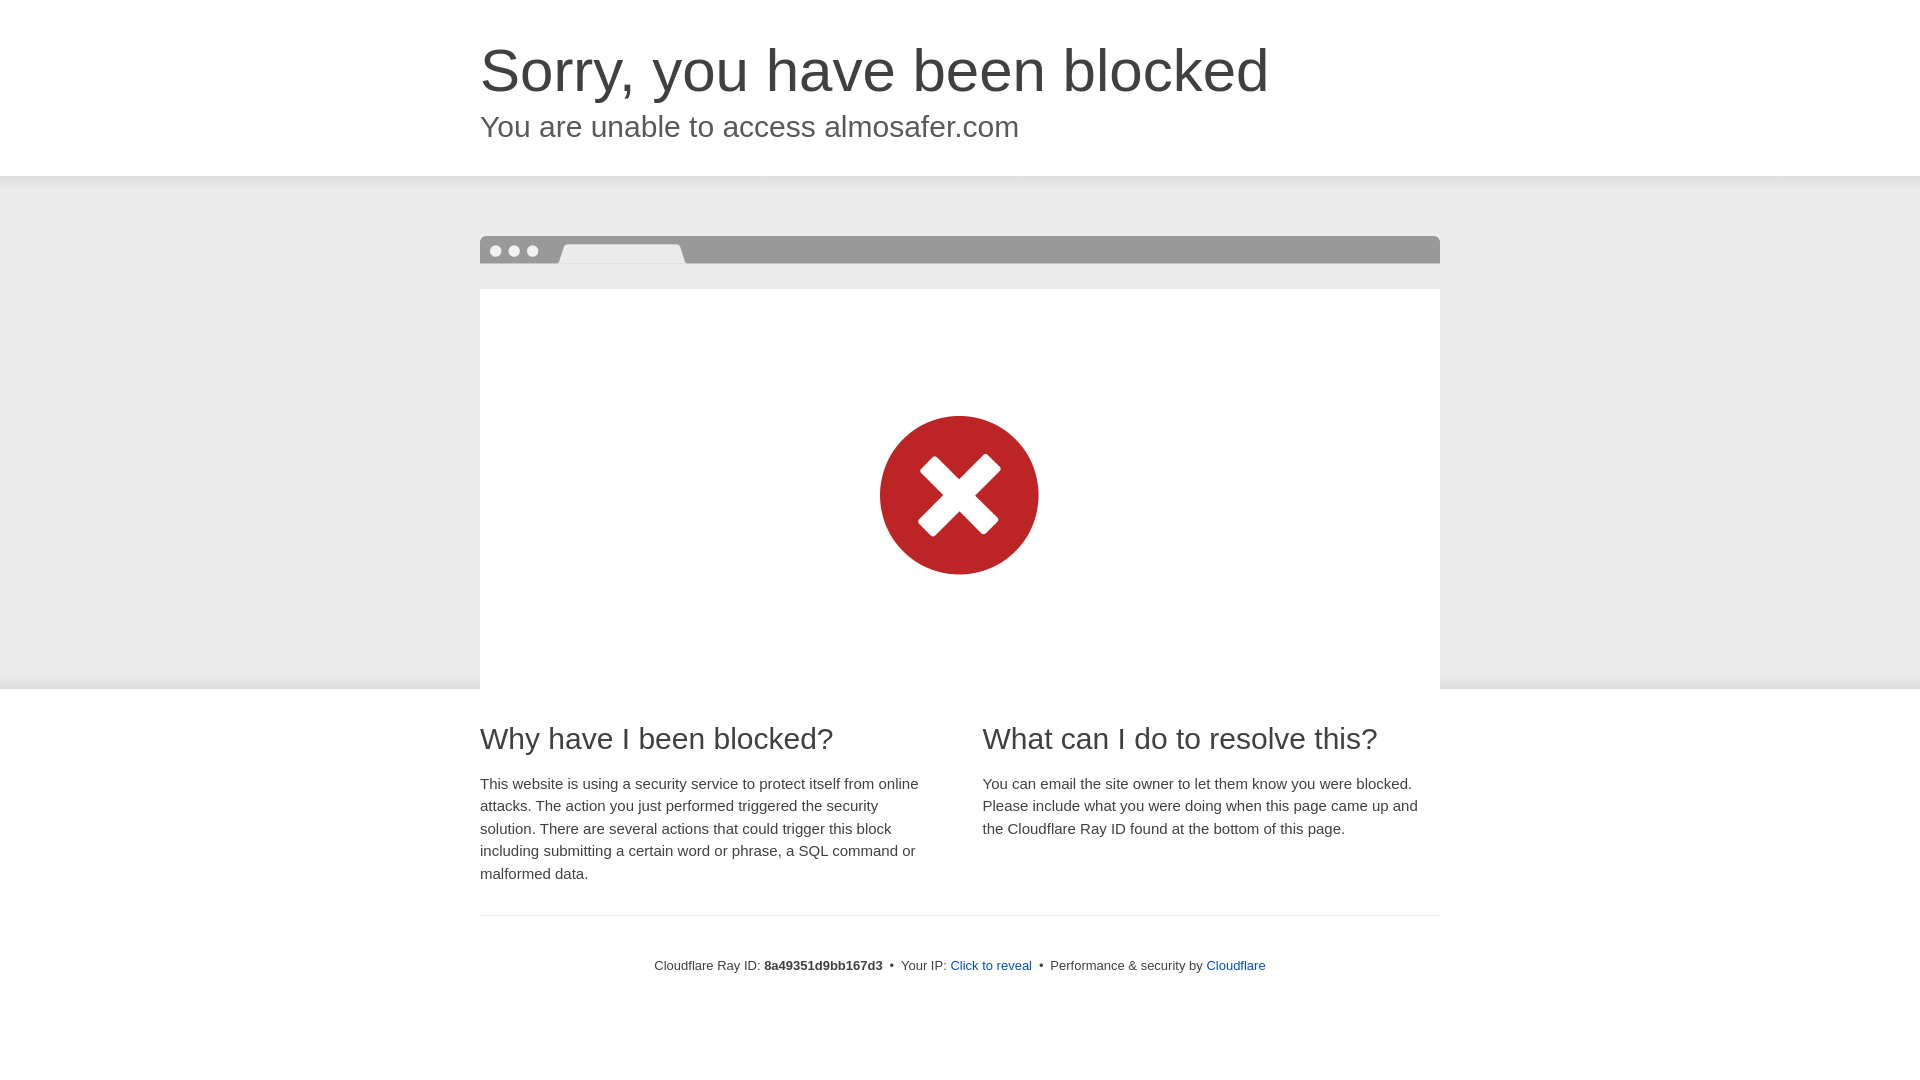  I want to click on Click to reveal, so click(991, 966).